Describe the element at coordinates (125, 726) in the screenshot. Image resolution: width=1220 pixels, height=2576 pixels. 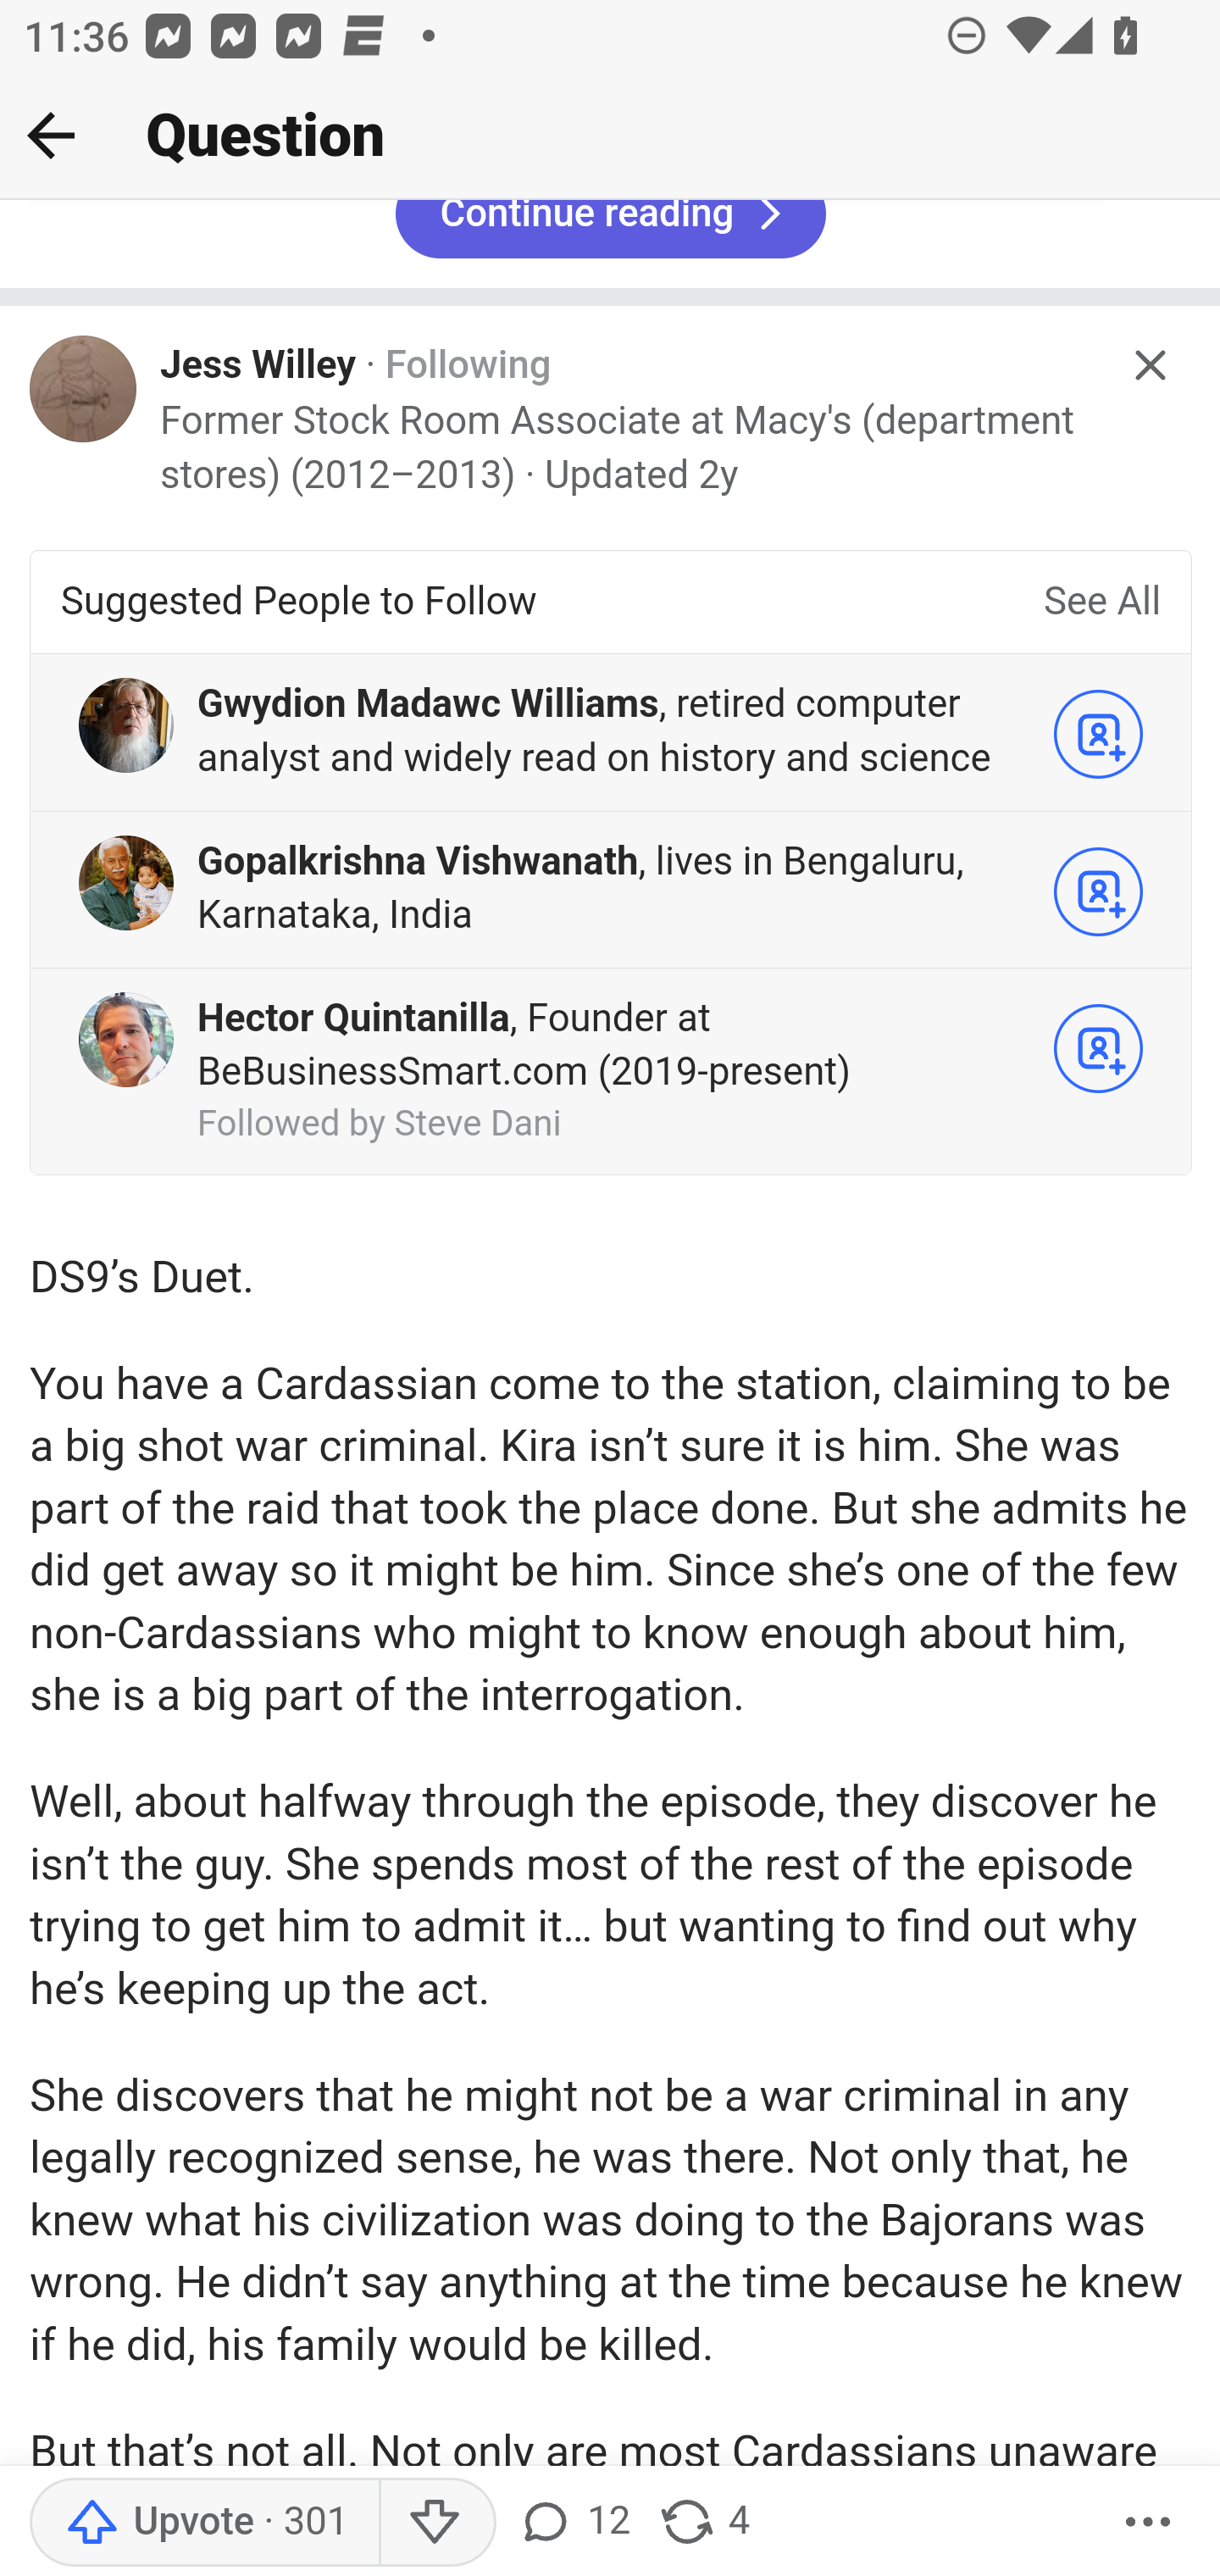
I see `Profile photo for Gwydion Madawc Williams` at that location.